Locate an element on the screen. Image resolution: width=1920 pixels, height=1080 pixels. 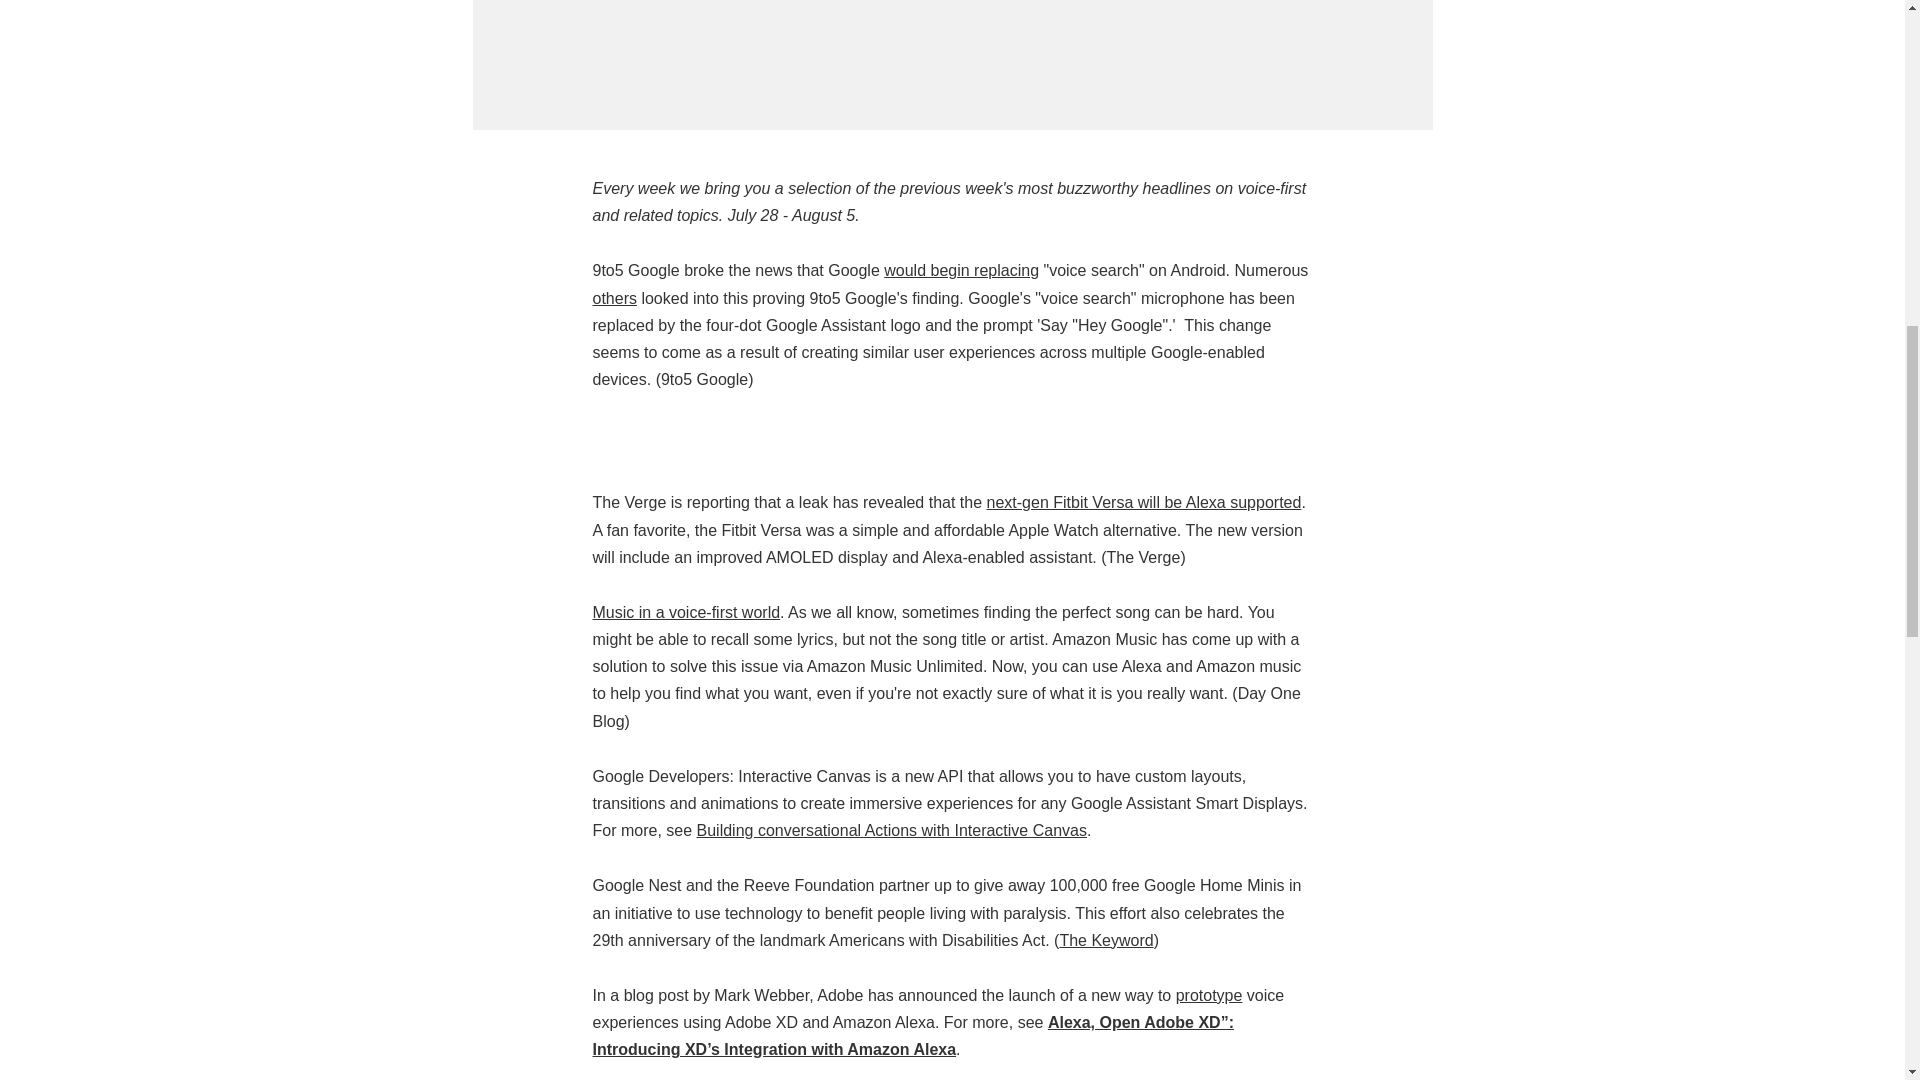
others is located at coordinates (613, 298).